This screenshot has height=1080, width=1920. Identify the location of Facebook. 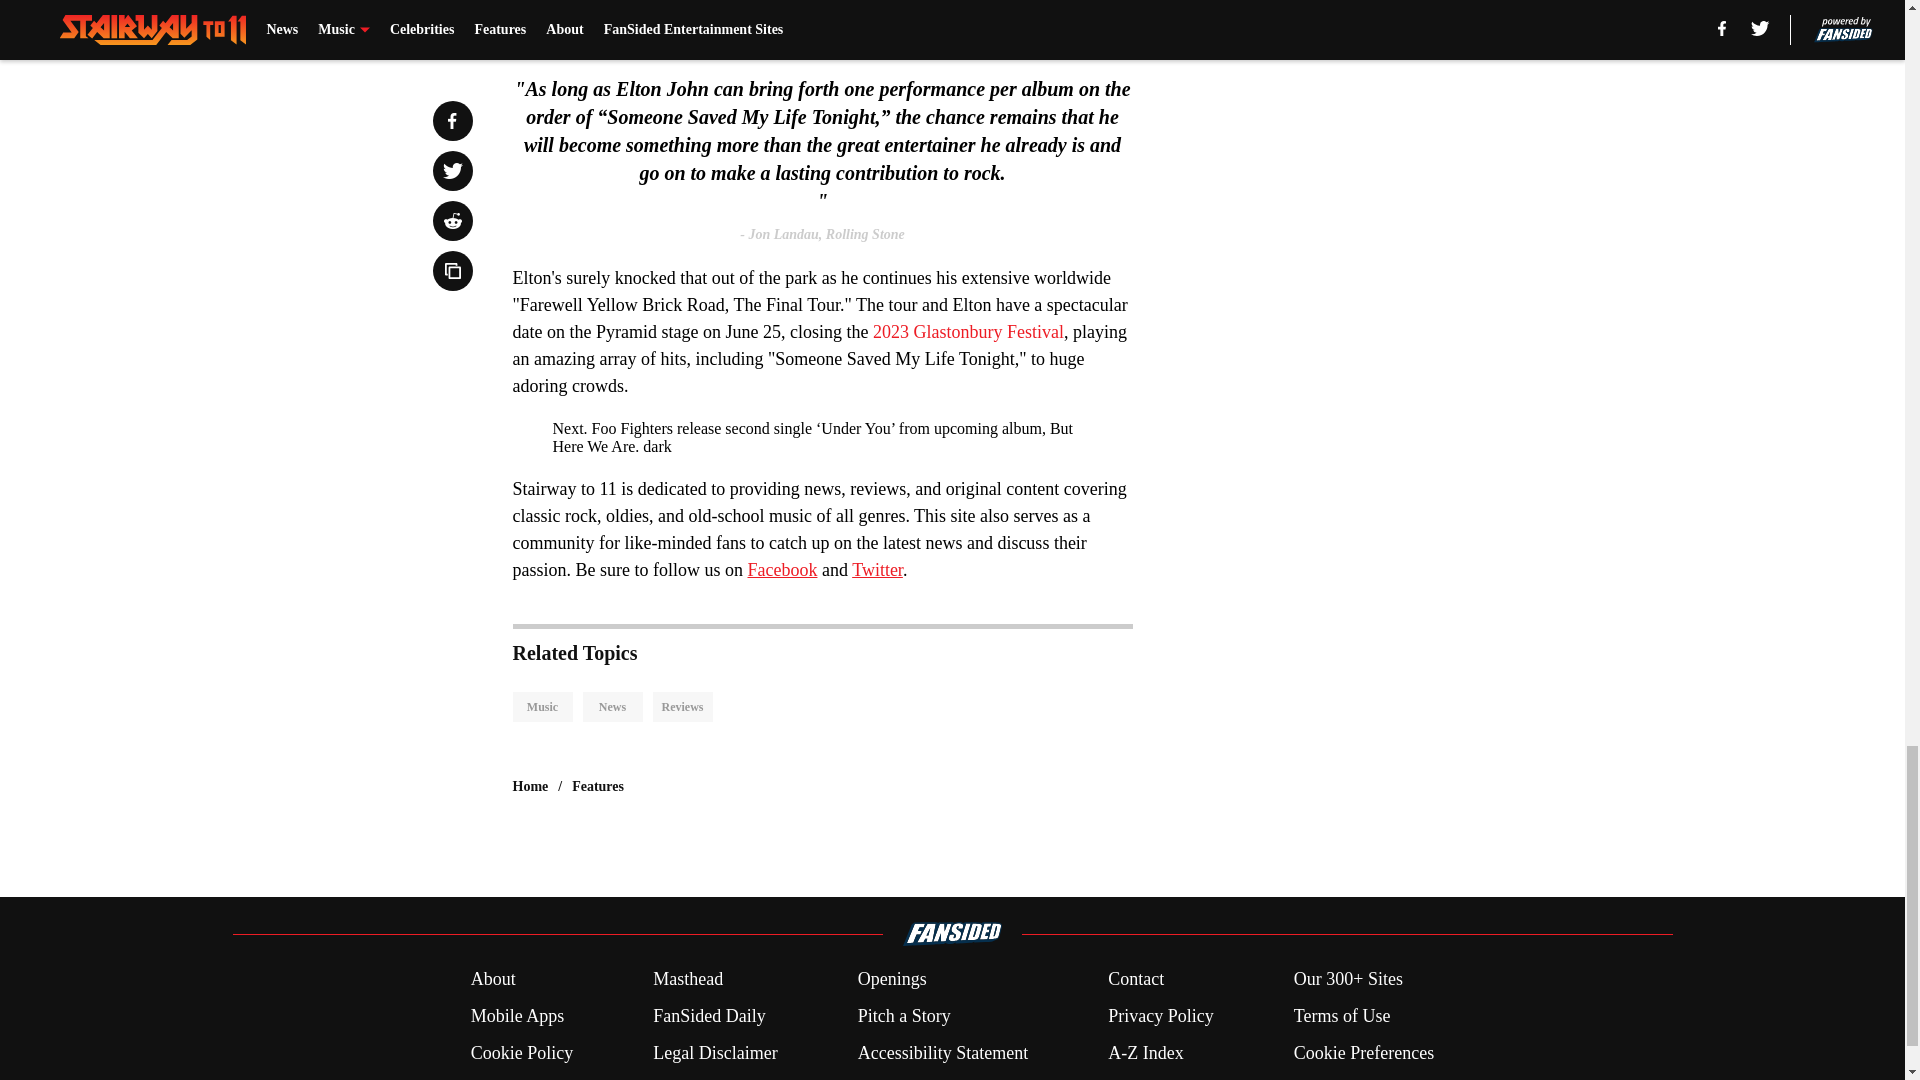
(782, 570).